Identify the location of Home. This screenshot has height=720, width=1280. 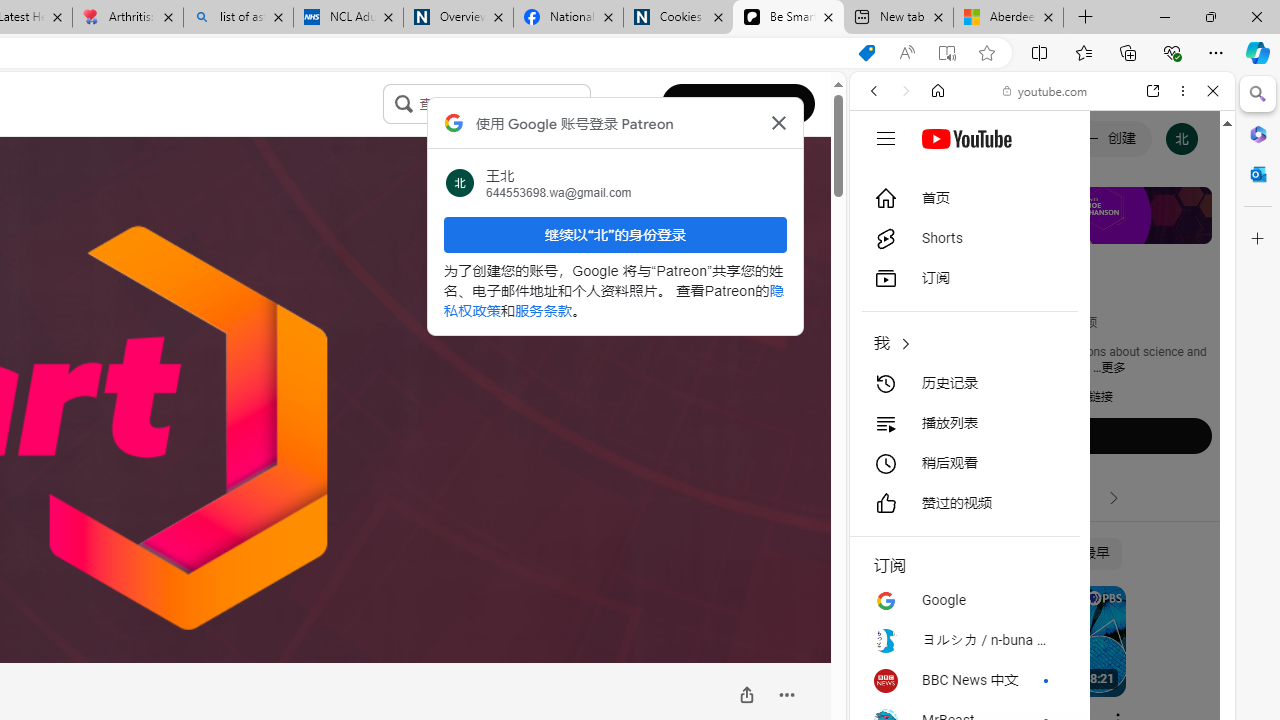
(938, 91).